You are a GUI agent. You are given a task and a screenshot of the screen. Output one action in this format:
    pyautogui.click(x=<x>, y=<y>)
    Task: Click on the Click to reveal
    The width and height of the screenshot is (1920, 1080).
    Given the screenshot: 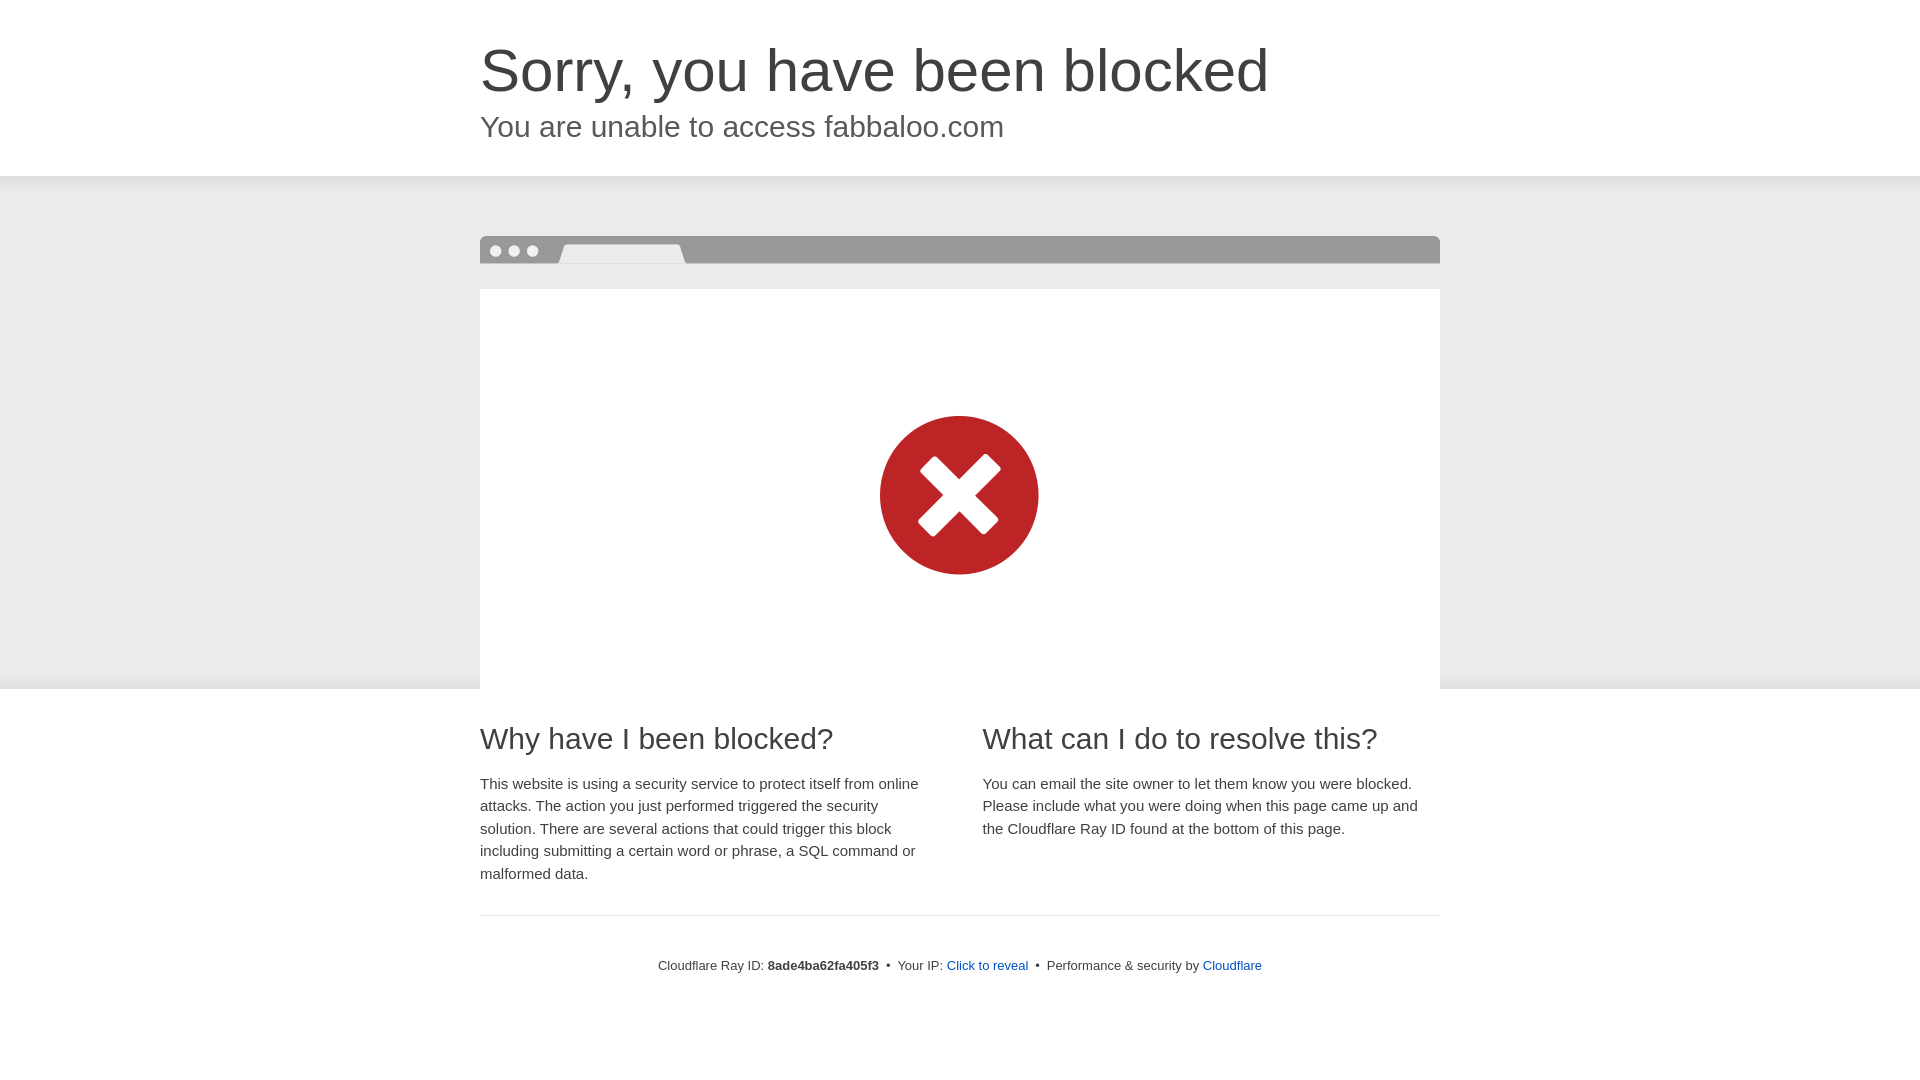 What is the action you would take?
    pyautogui.click(x=988, y=966)
    